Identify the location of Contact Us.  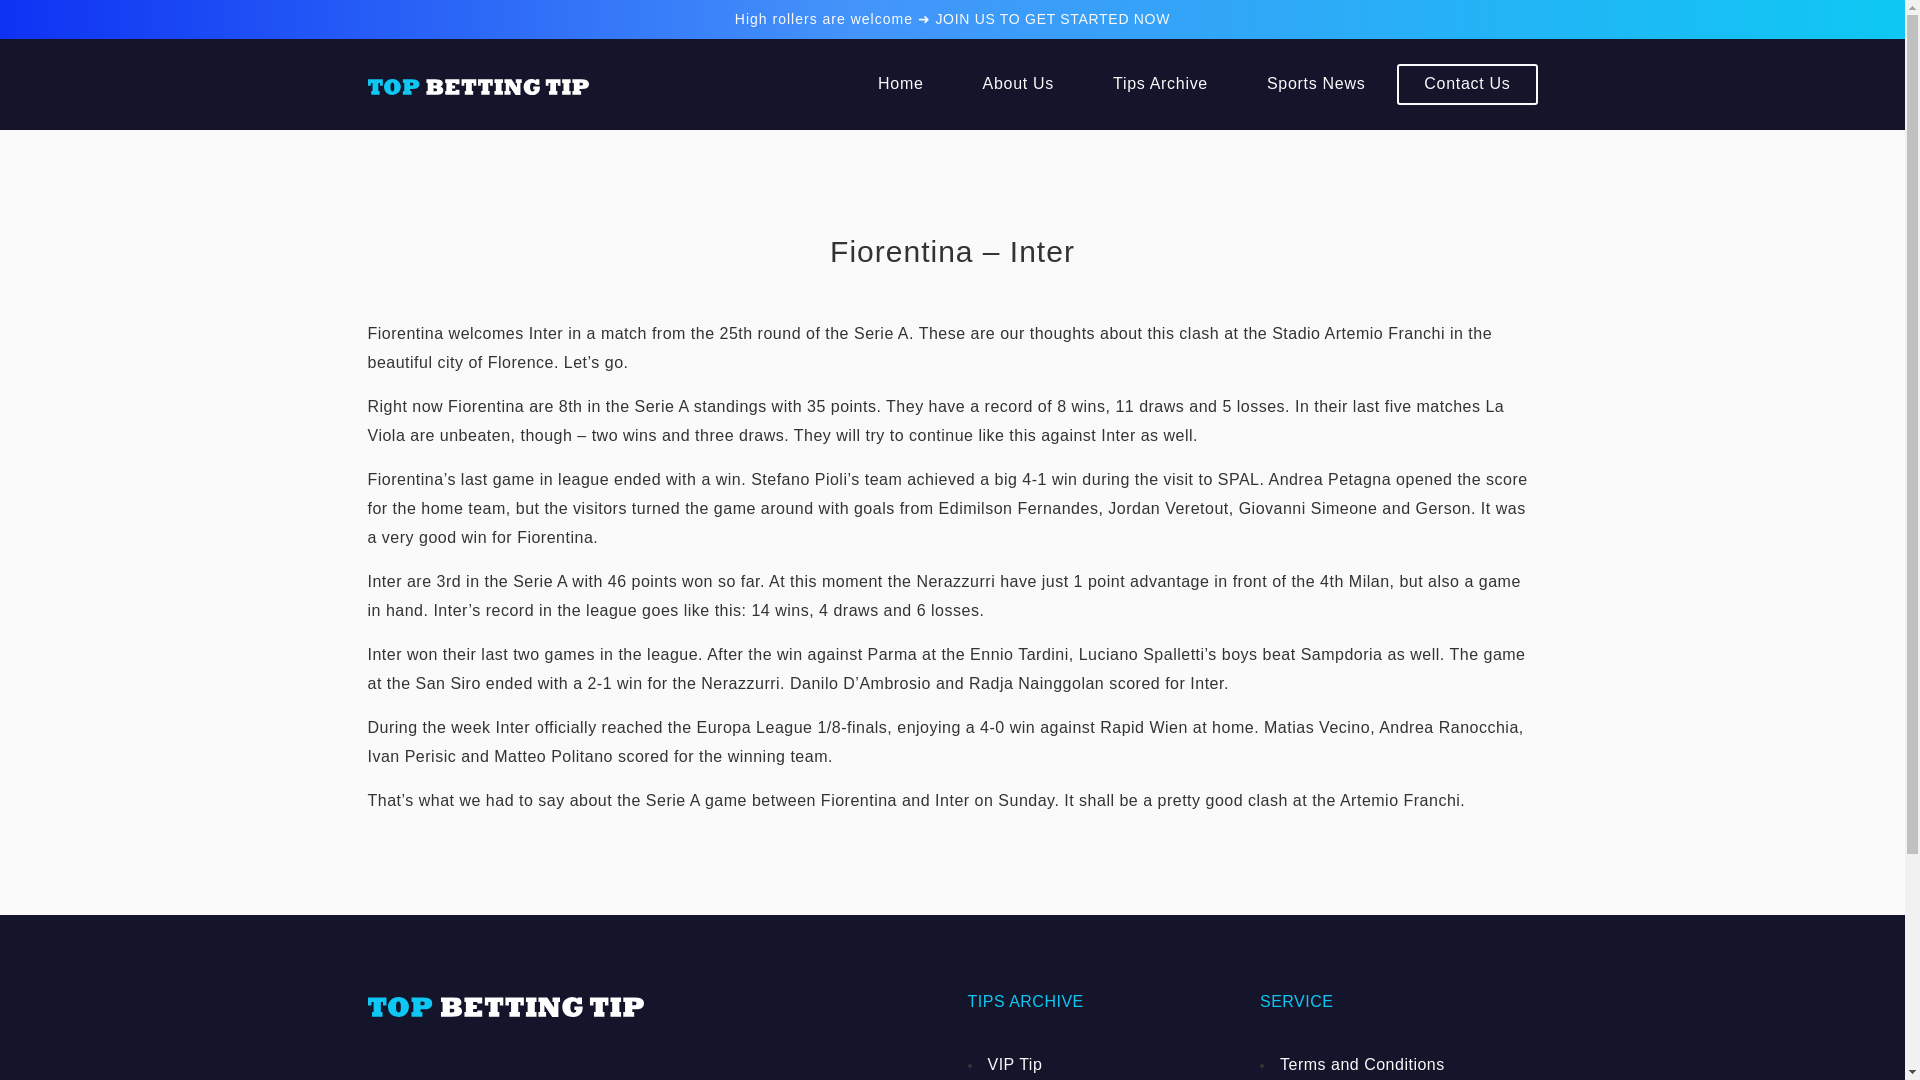
(1466, 84).